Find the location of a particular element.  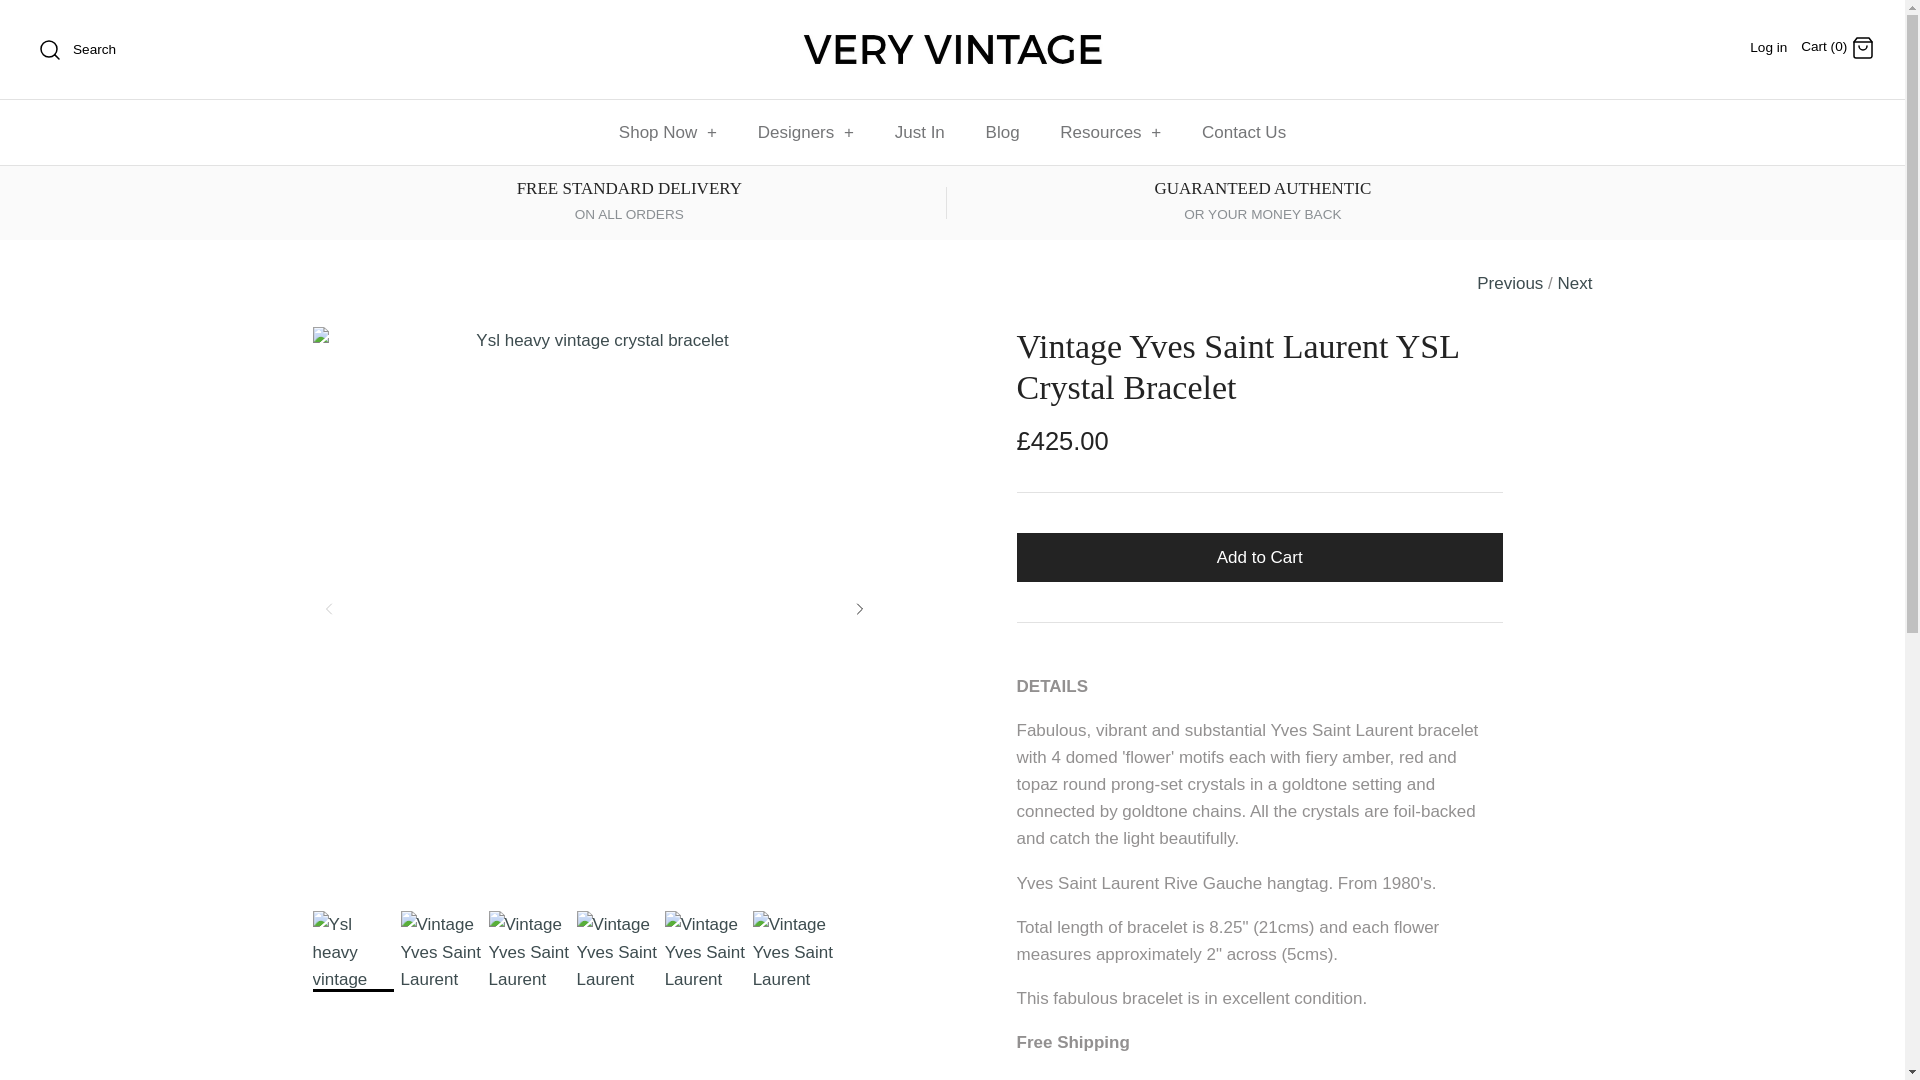

Vintage Yves Saint Laurent YSL Crystal Bracelet is located at coordinates (441, 952).